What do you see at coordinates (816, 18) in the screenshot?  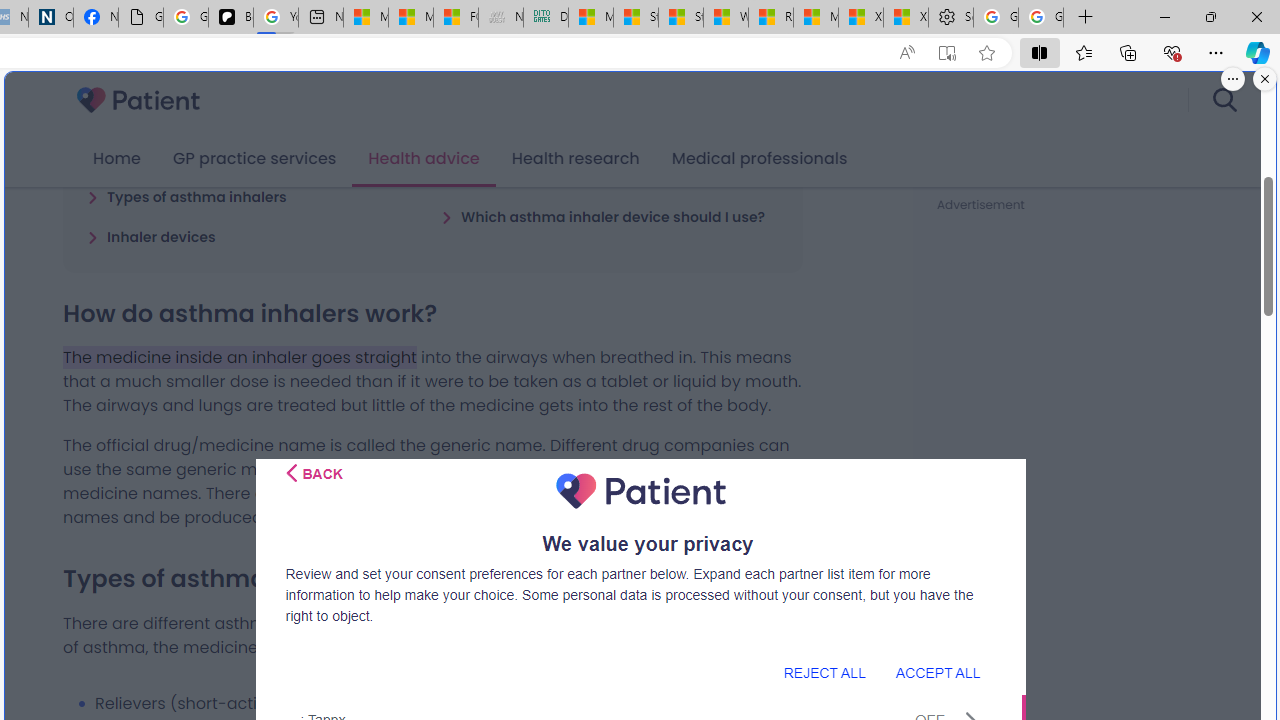 I see `Microsoft Start` at bounding box center [816, 18].